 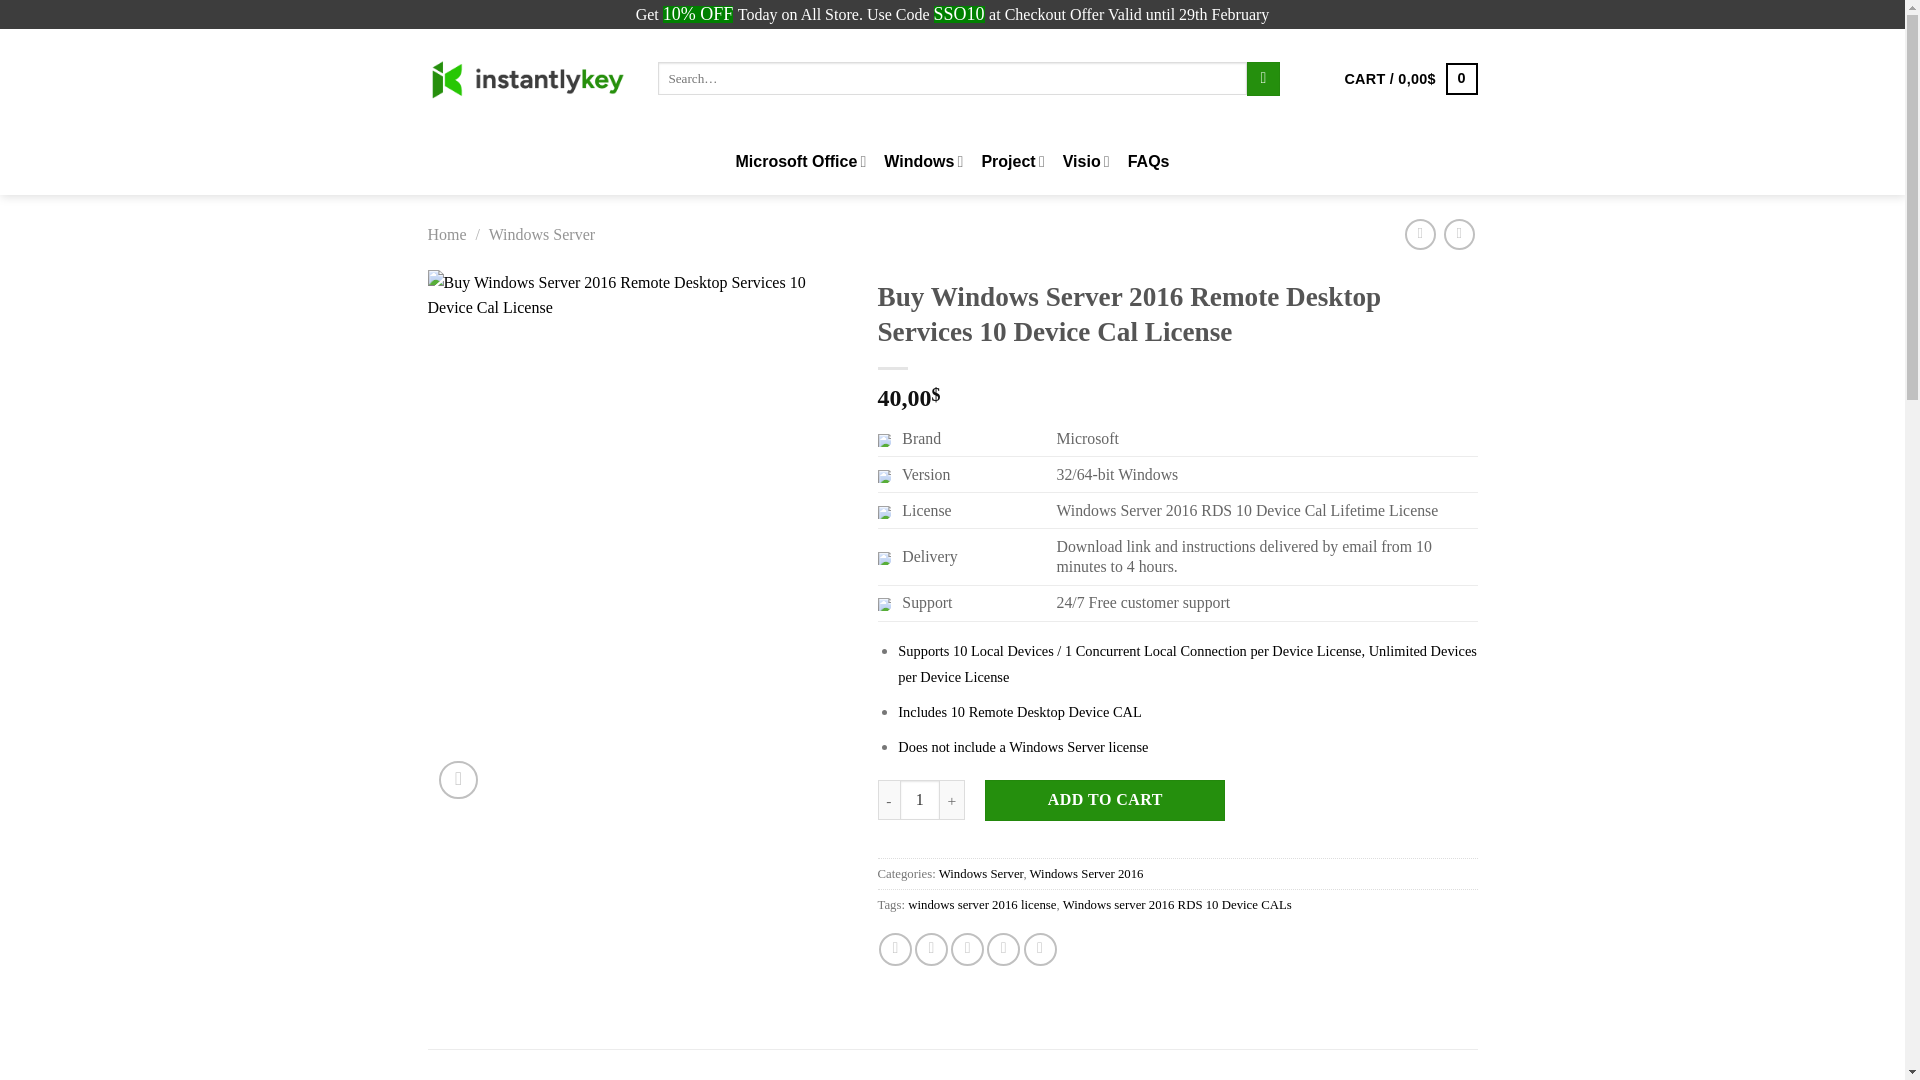 I want to click on Zoom, so click(x=458, y=780).